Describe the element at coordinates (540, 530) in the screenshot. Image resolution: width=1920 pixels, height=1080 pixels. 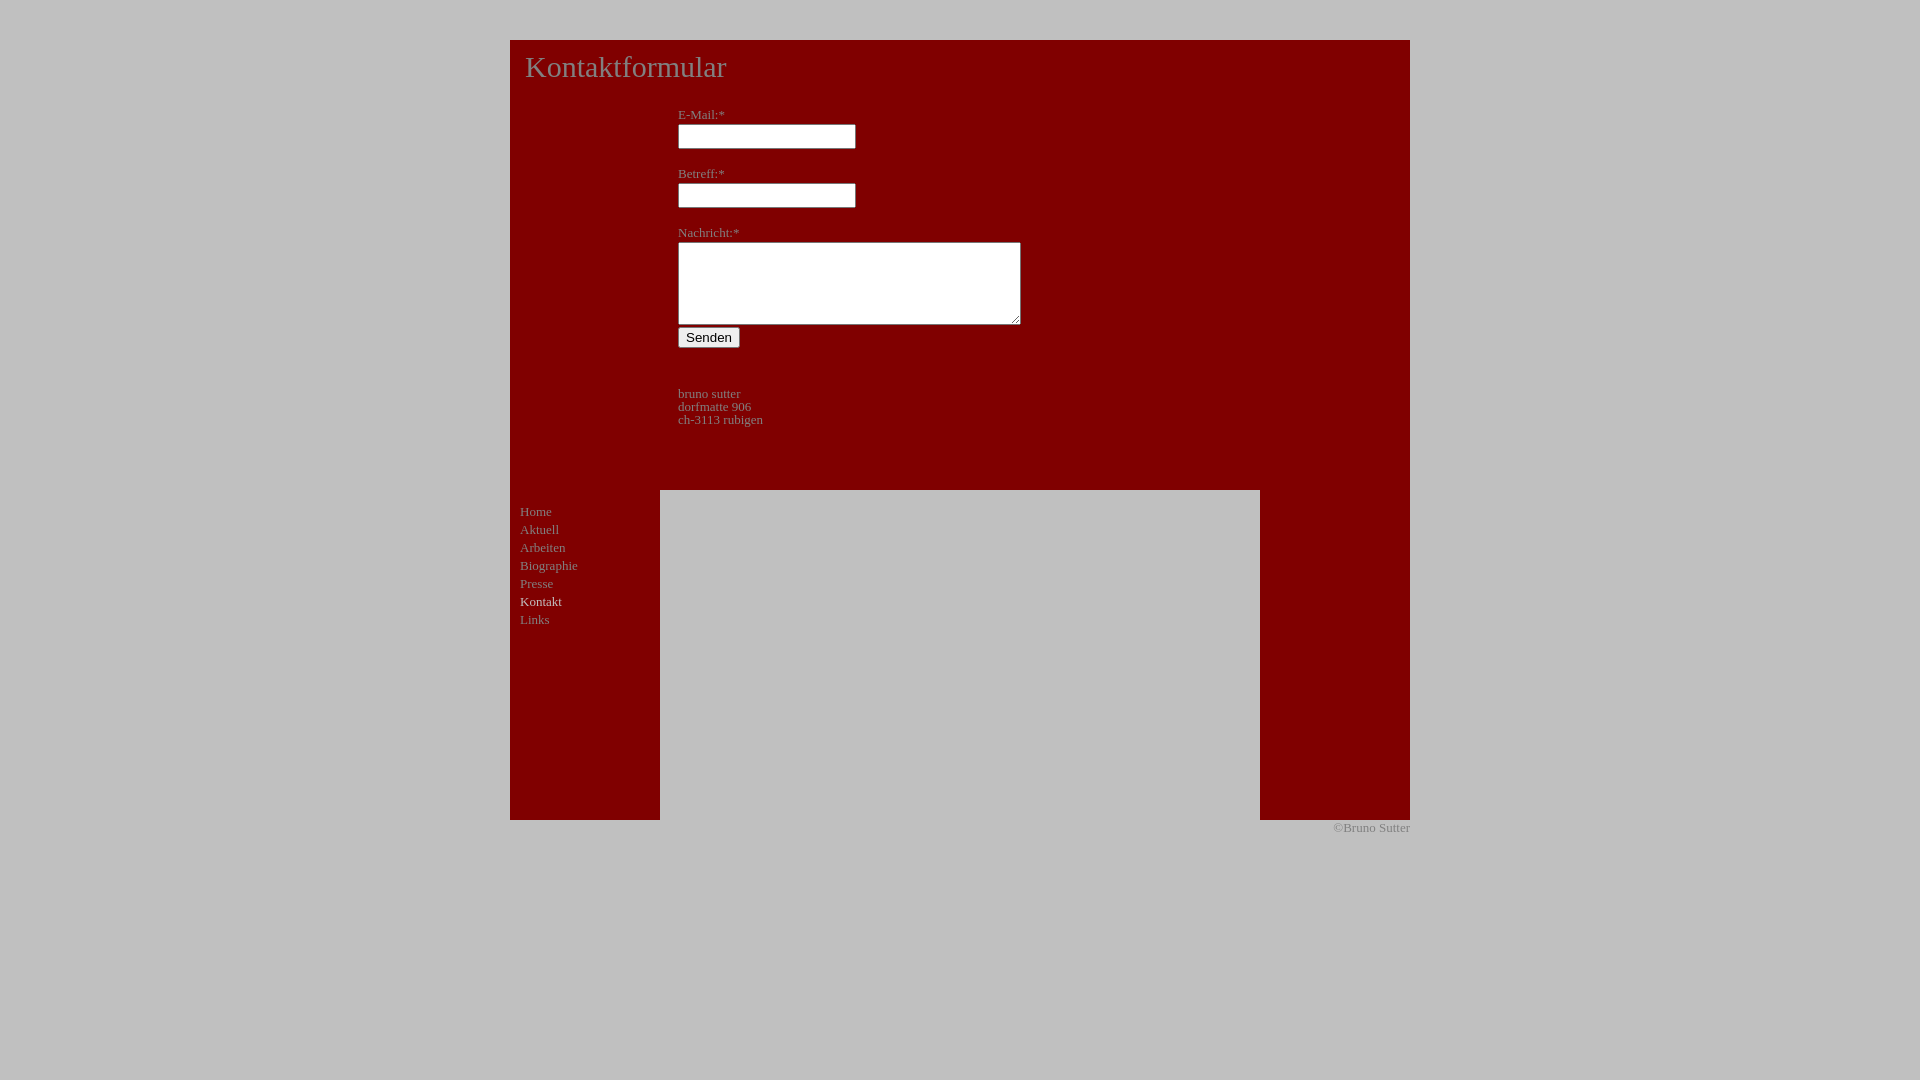
I see `Aktuell` at that location.